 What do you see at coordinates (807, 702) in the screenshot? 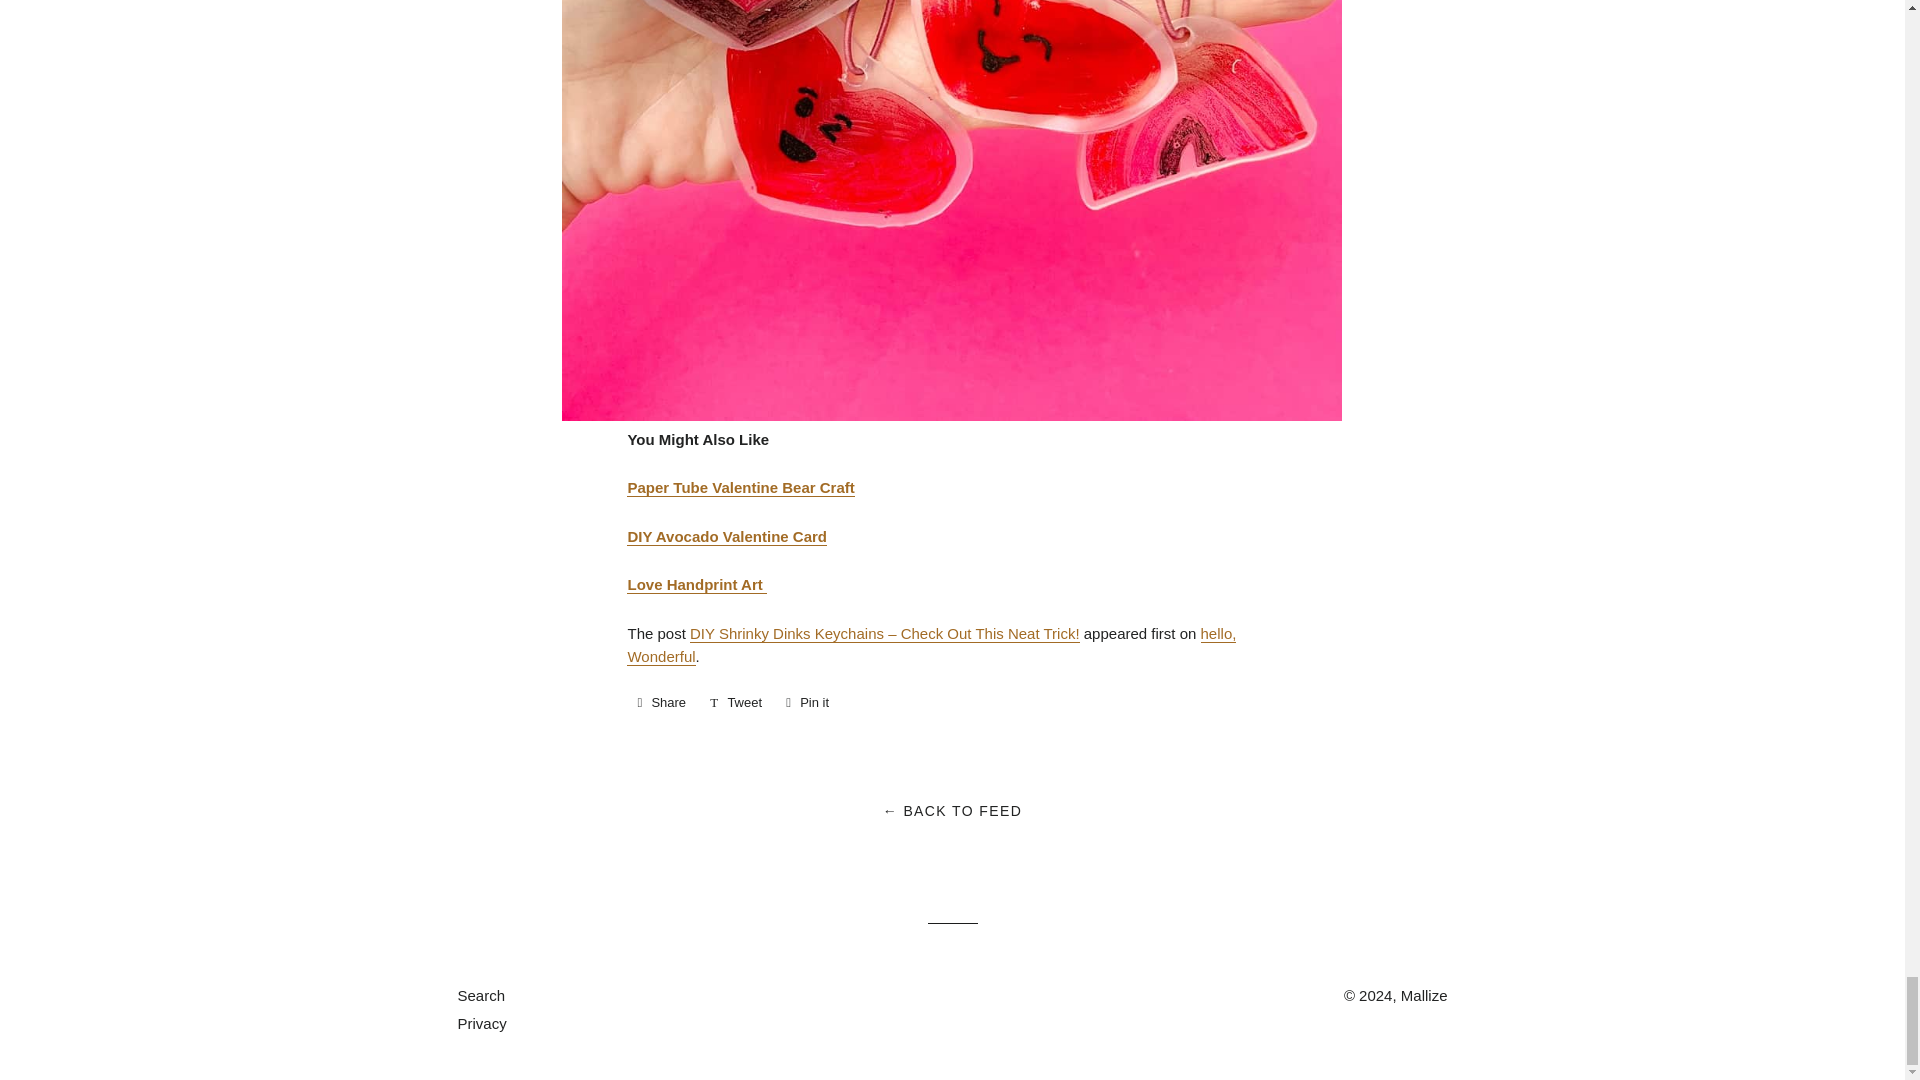
I see `Pin on Pinterest` at bounding box center [807, 702].